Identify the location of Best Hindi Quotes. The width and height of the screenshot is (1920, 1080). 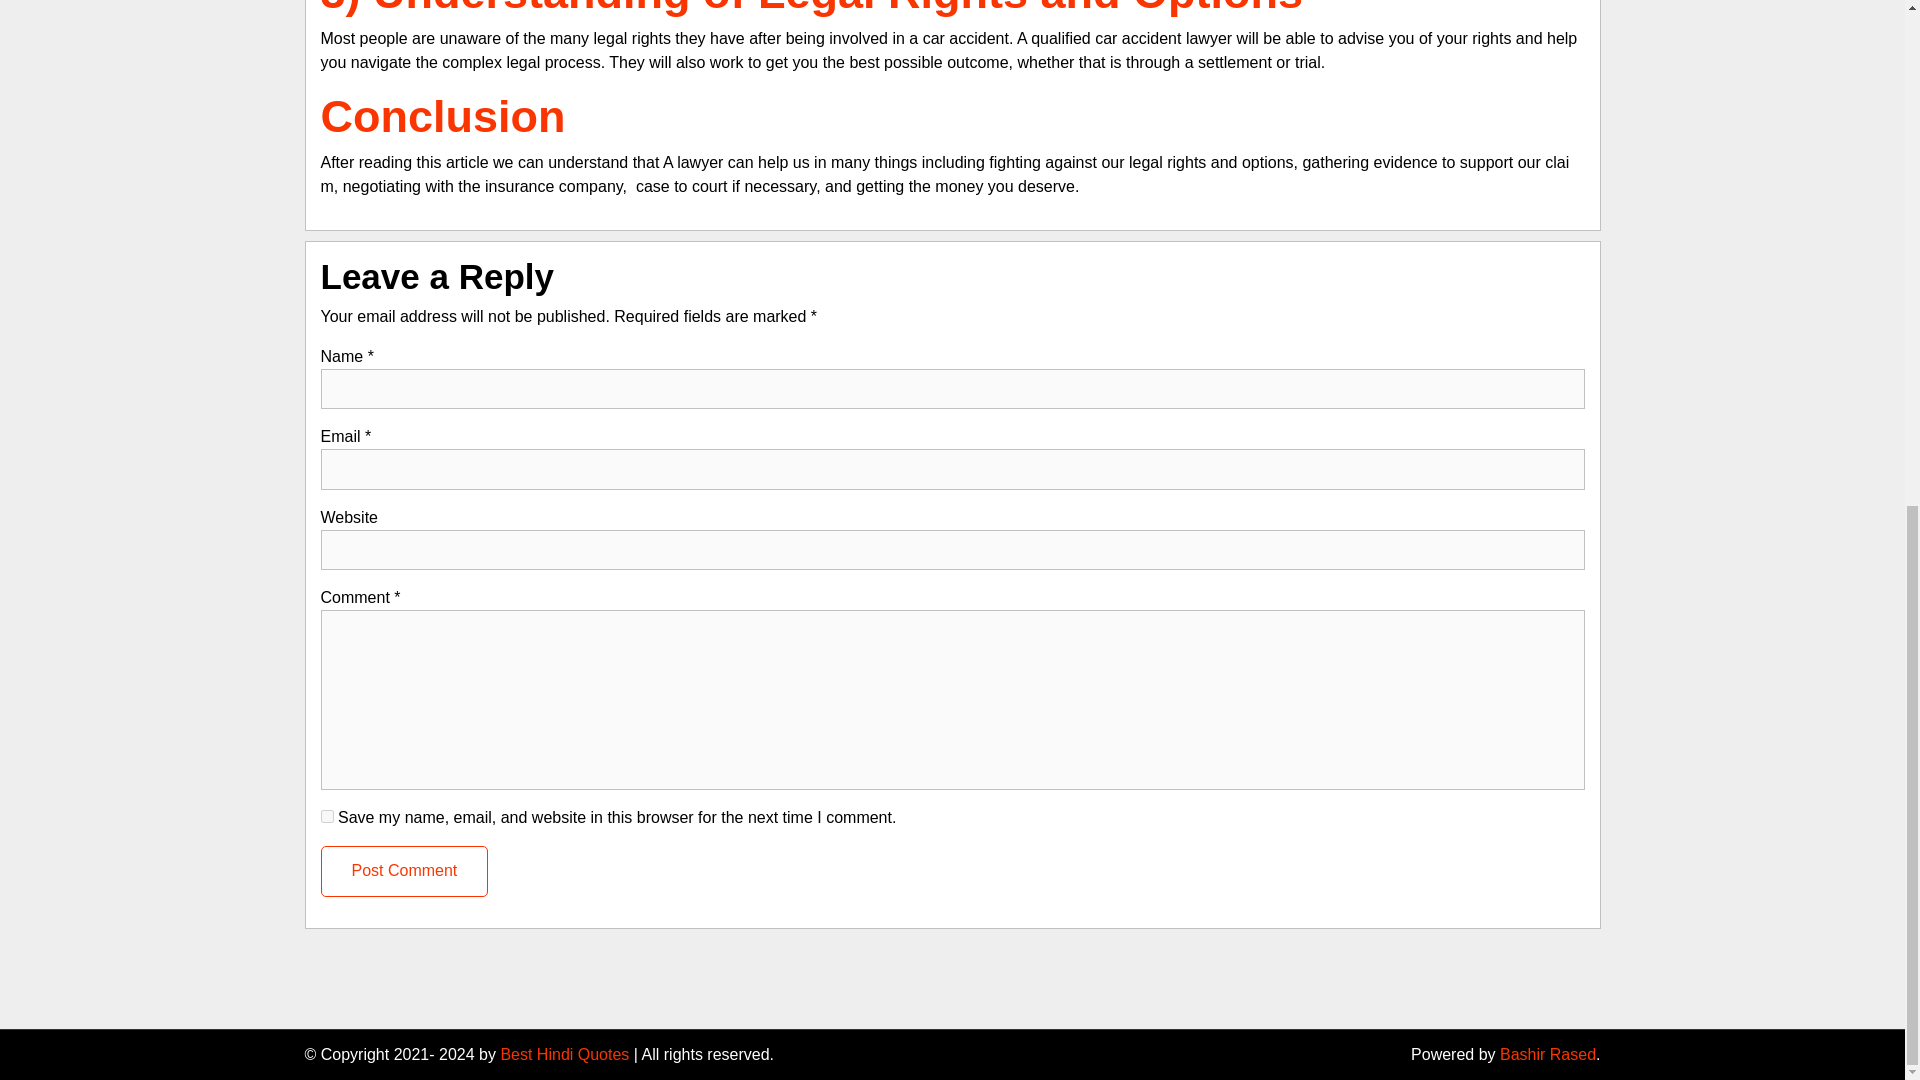
(564, 1054).